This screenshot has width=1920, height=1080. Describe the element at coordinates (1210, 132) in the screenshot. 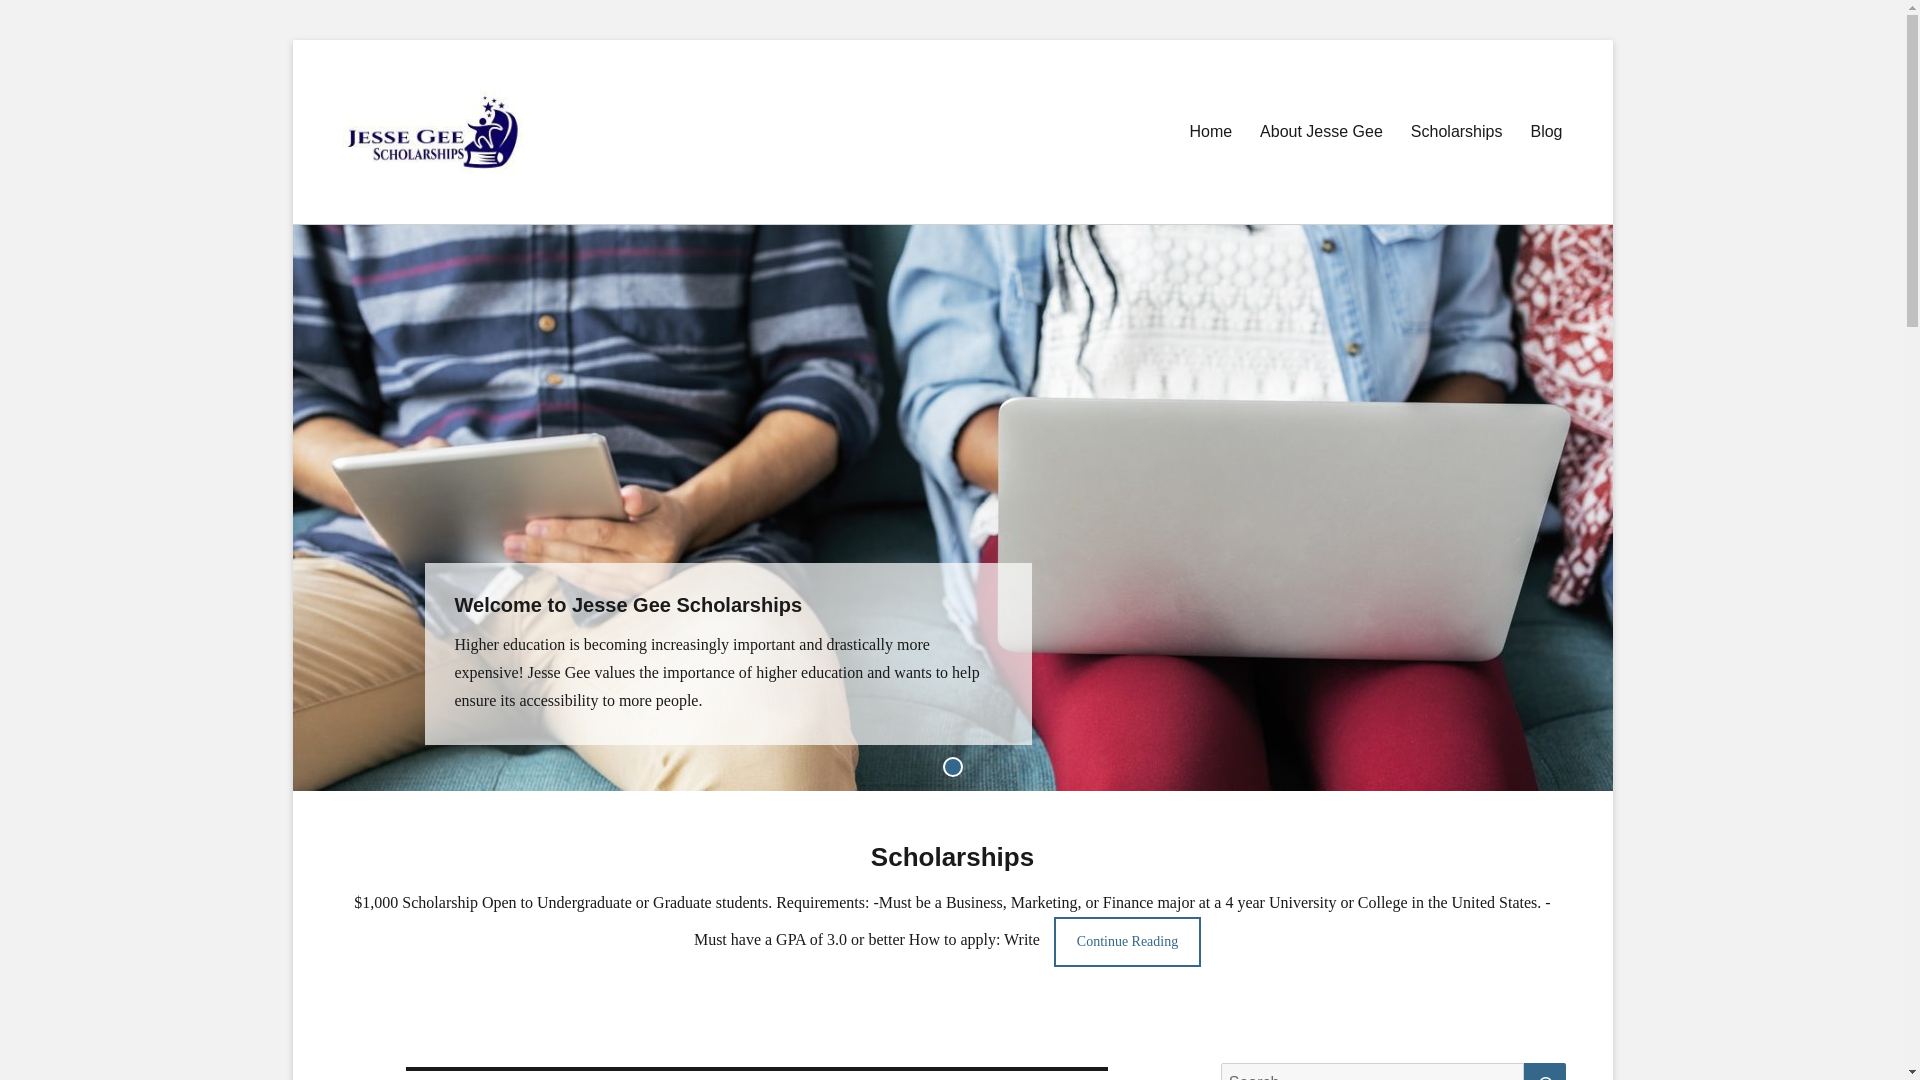

I see `Home` at that location.